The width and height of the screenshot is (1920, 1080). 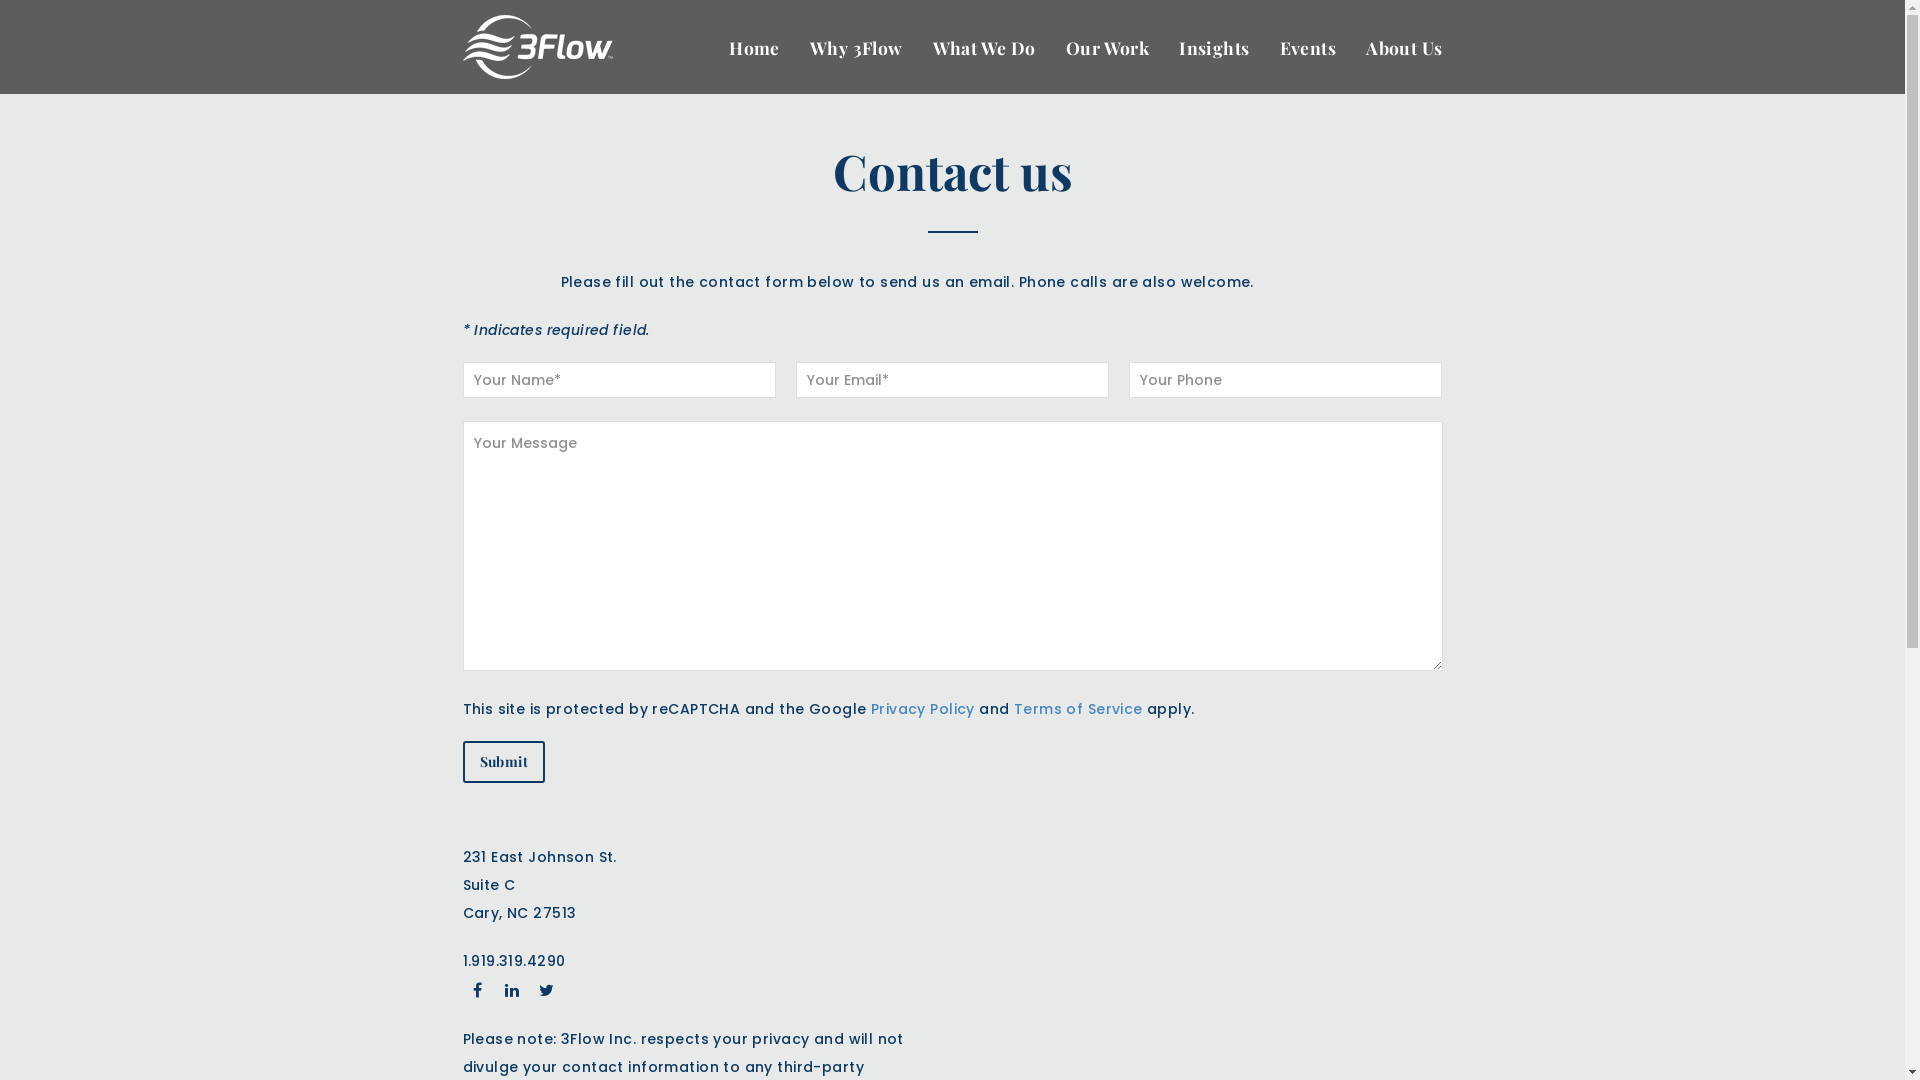 What do you see at coordinates (856, 47) in the screenshot?
I see `Why 3Flow` at bounding box center [856, 47].